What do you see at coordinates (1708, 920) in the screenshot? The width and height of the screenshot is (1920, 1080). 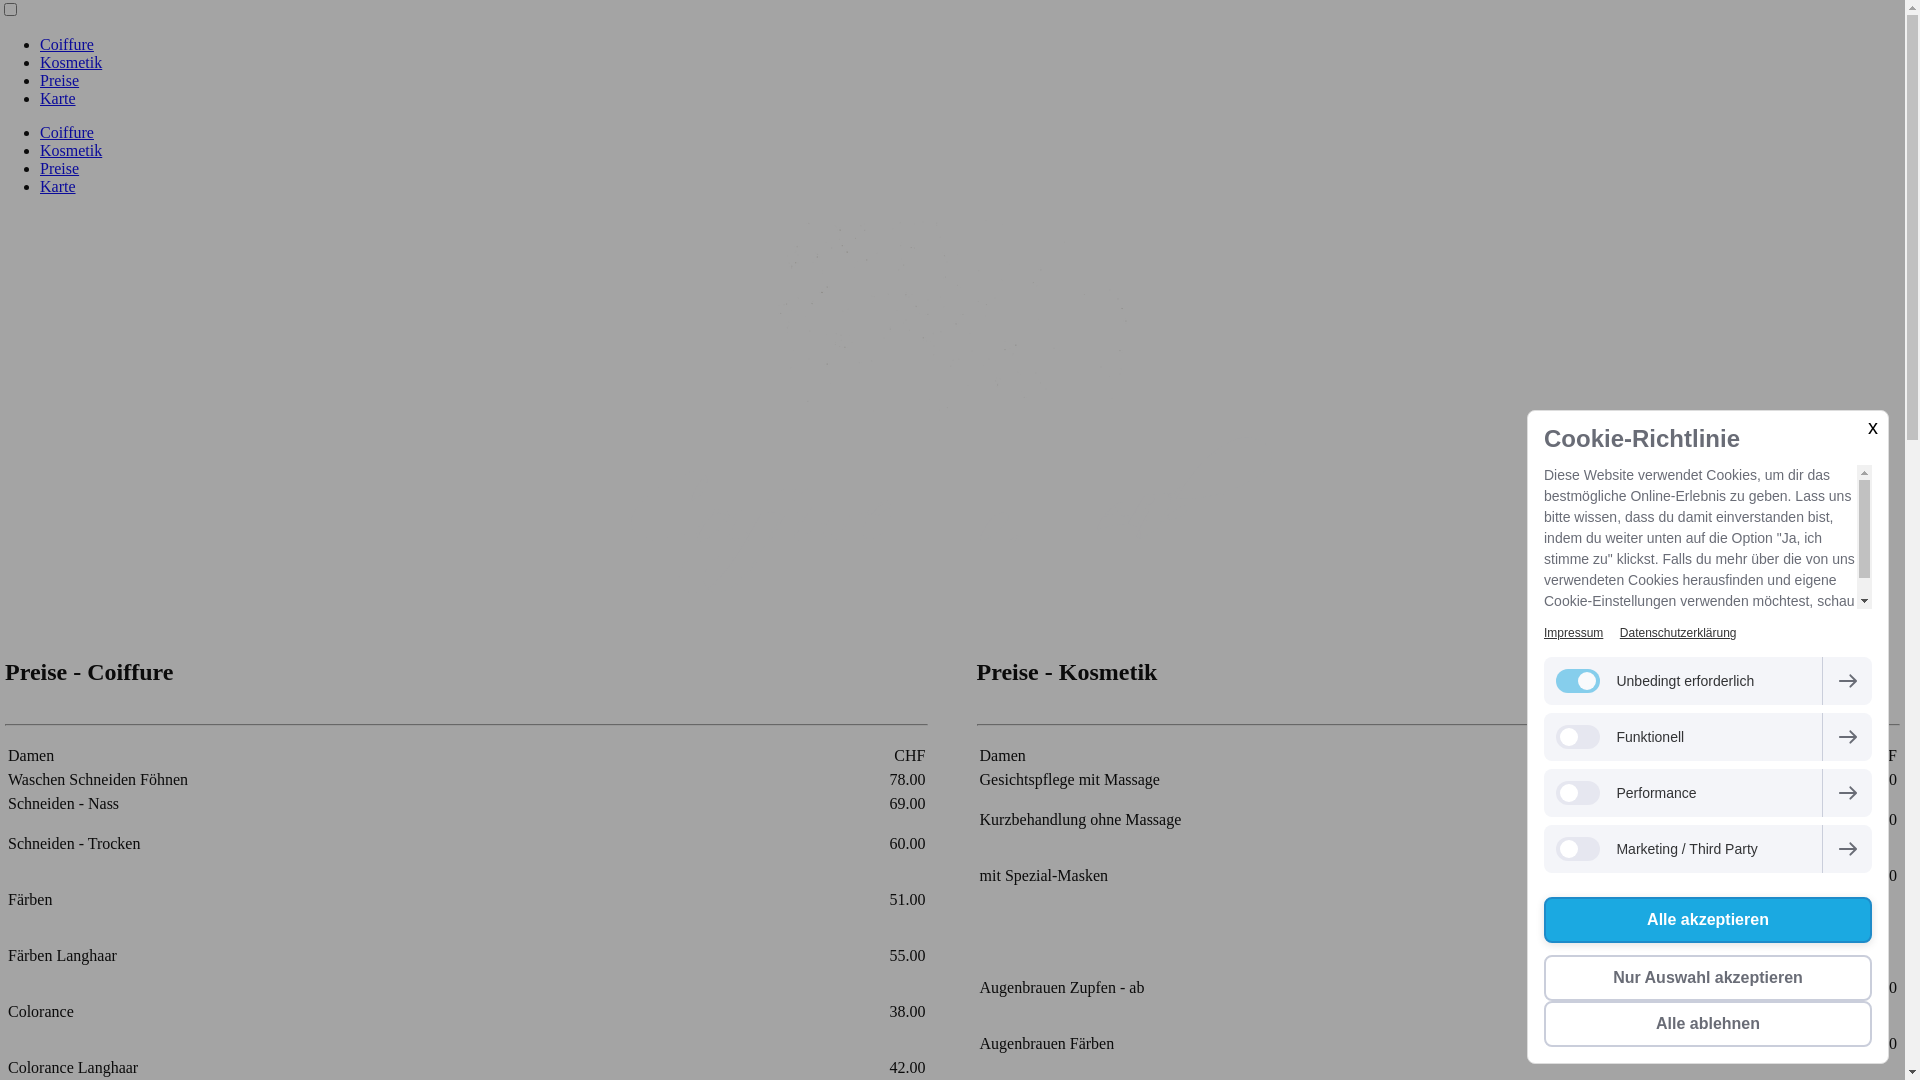 I see `Alle akzeptieren` at bounding box center [1708, 920].